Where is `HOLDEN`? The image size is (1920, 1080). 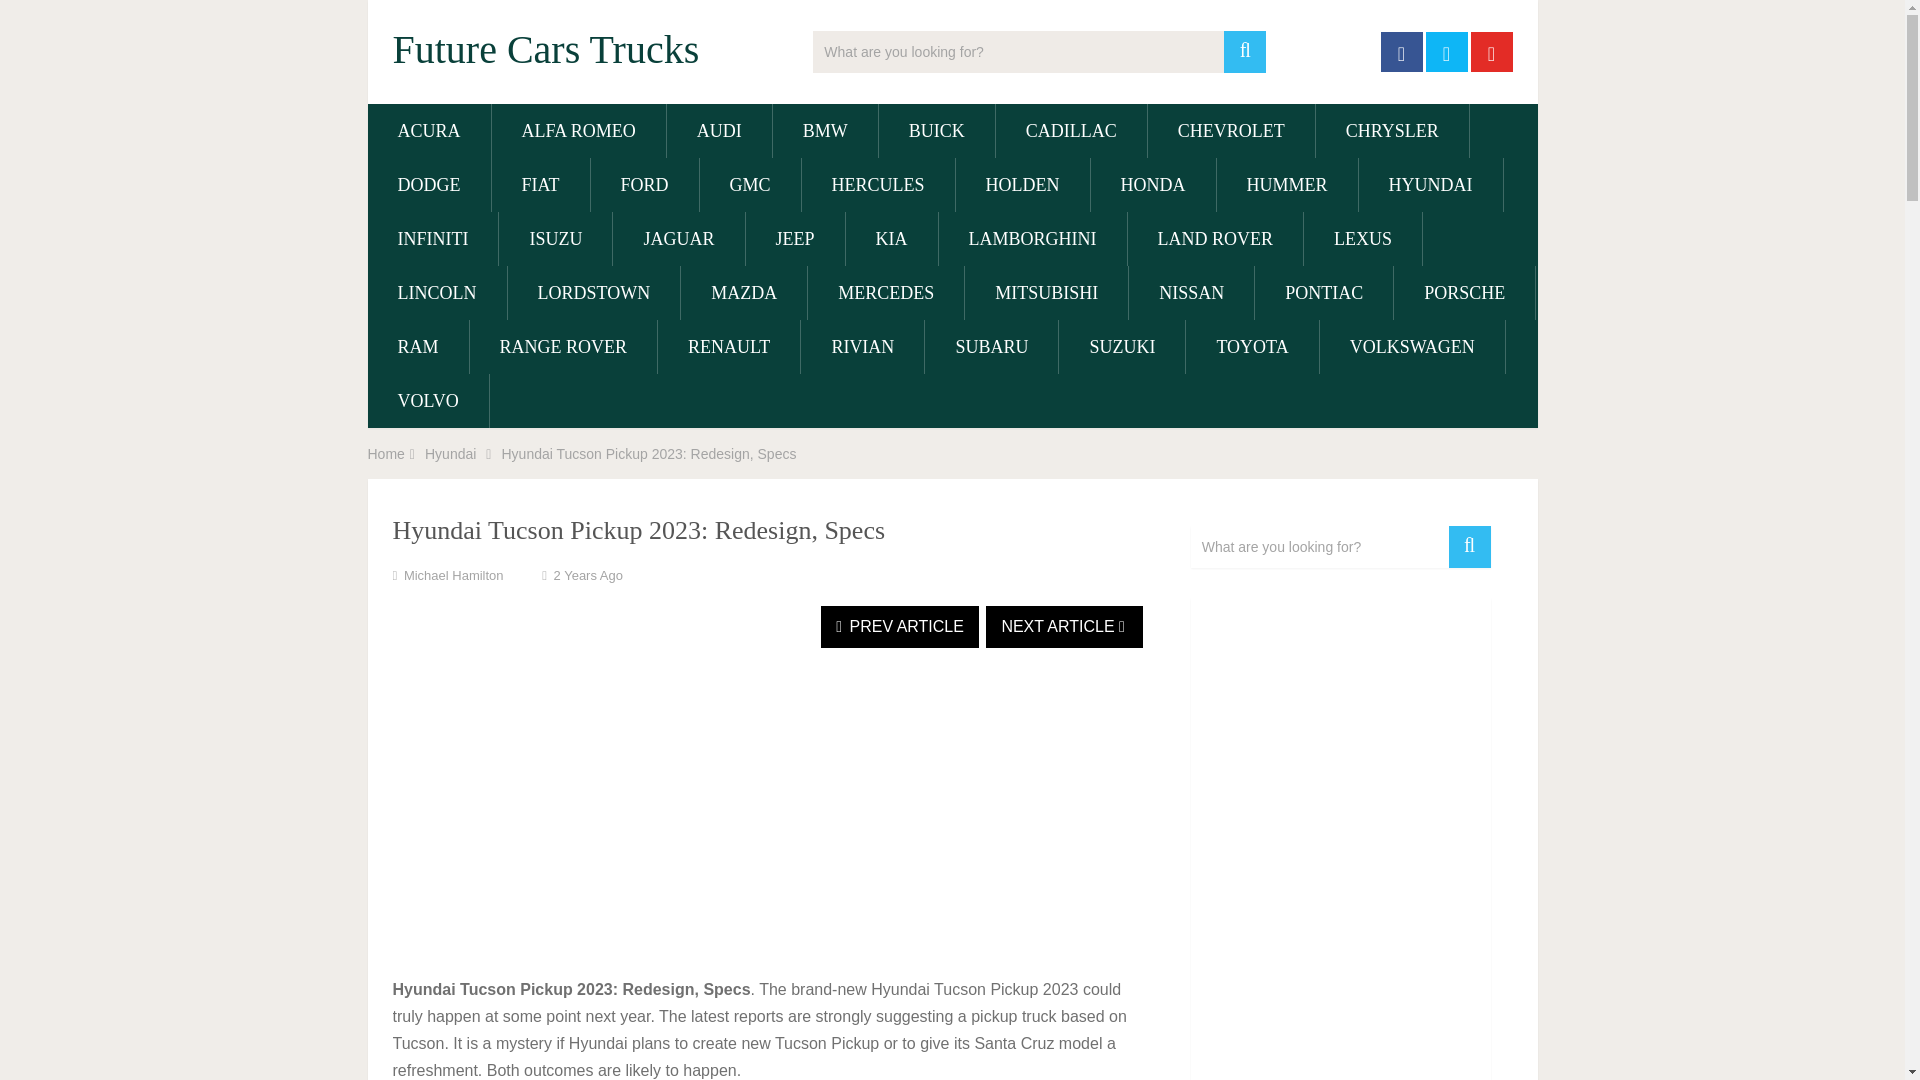 HOLDEN is located at coordinates (1023, 184).